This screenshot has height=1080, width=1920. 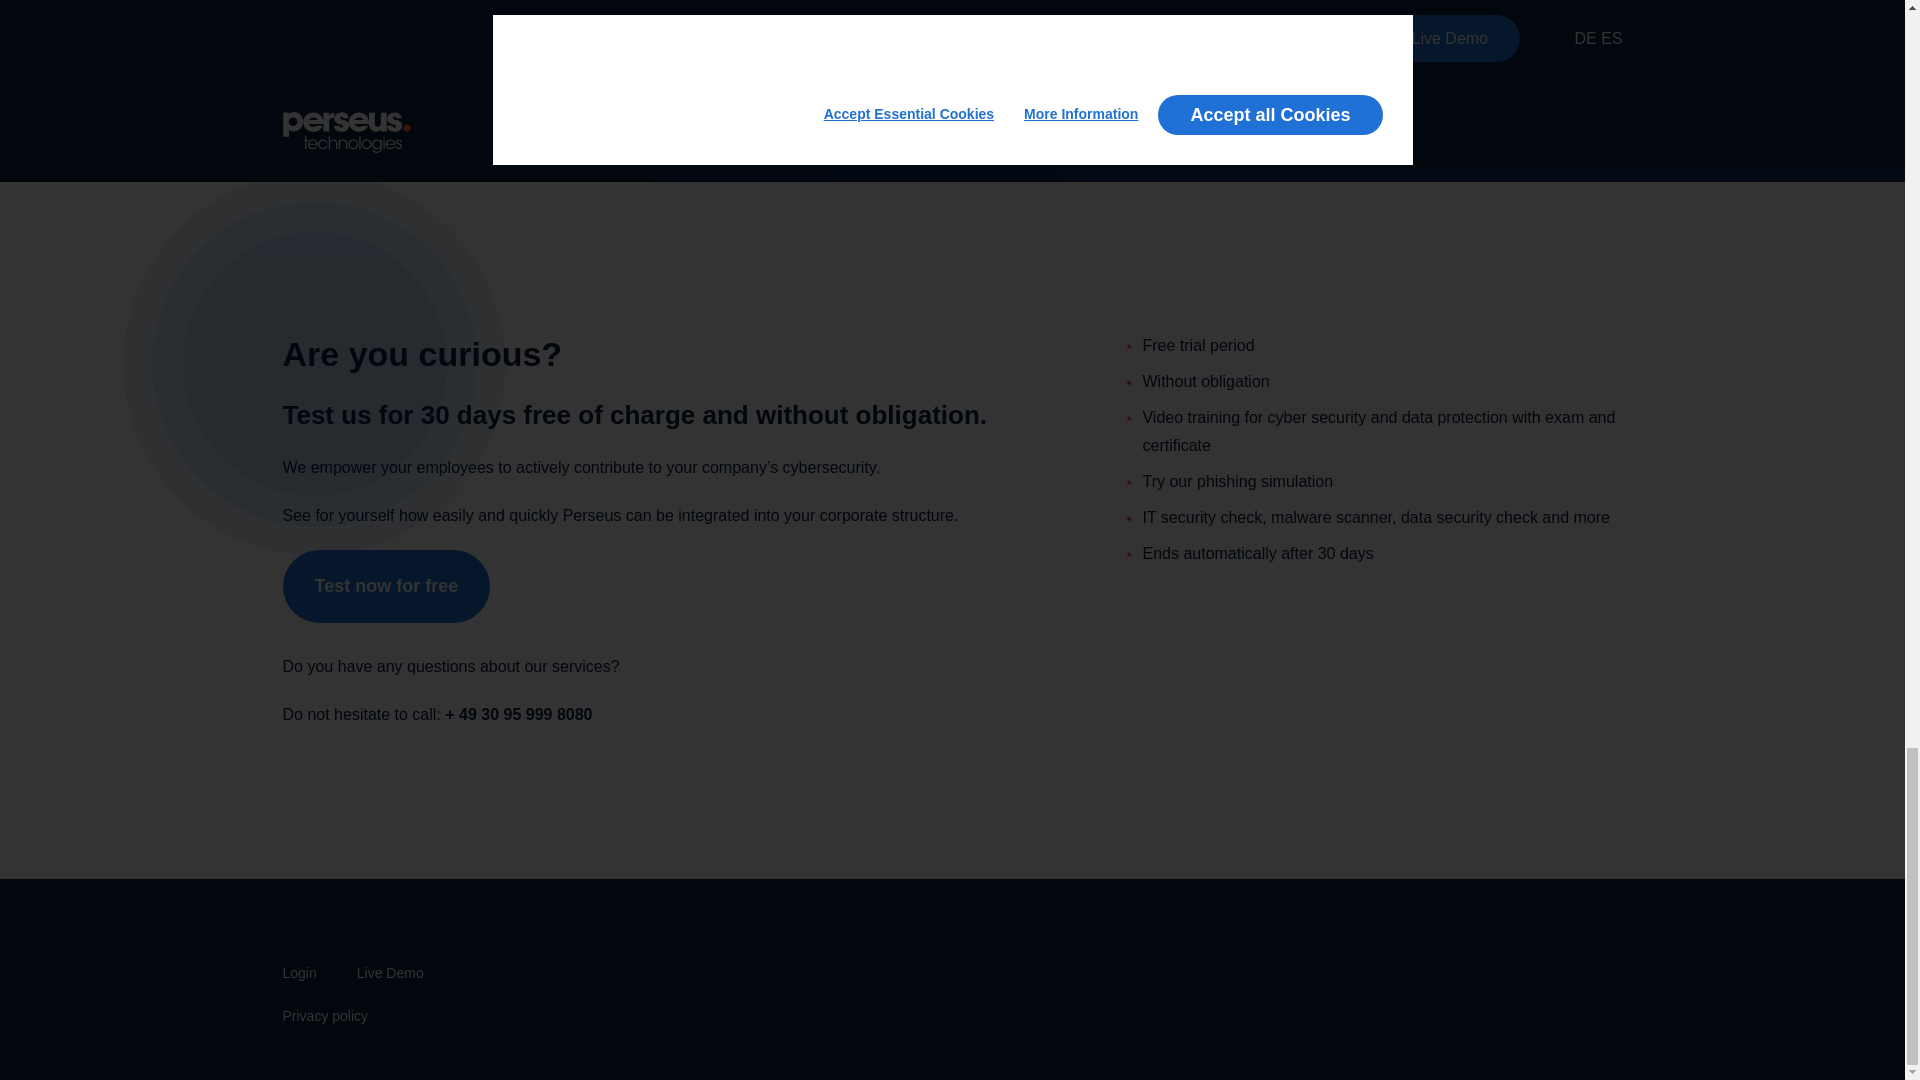 I want to click on Live Demo, so click(x=390, y=972).